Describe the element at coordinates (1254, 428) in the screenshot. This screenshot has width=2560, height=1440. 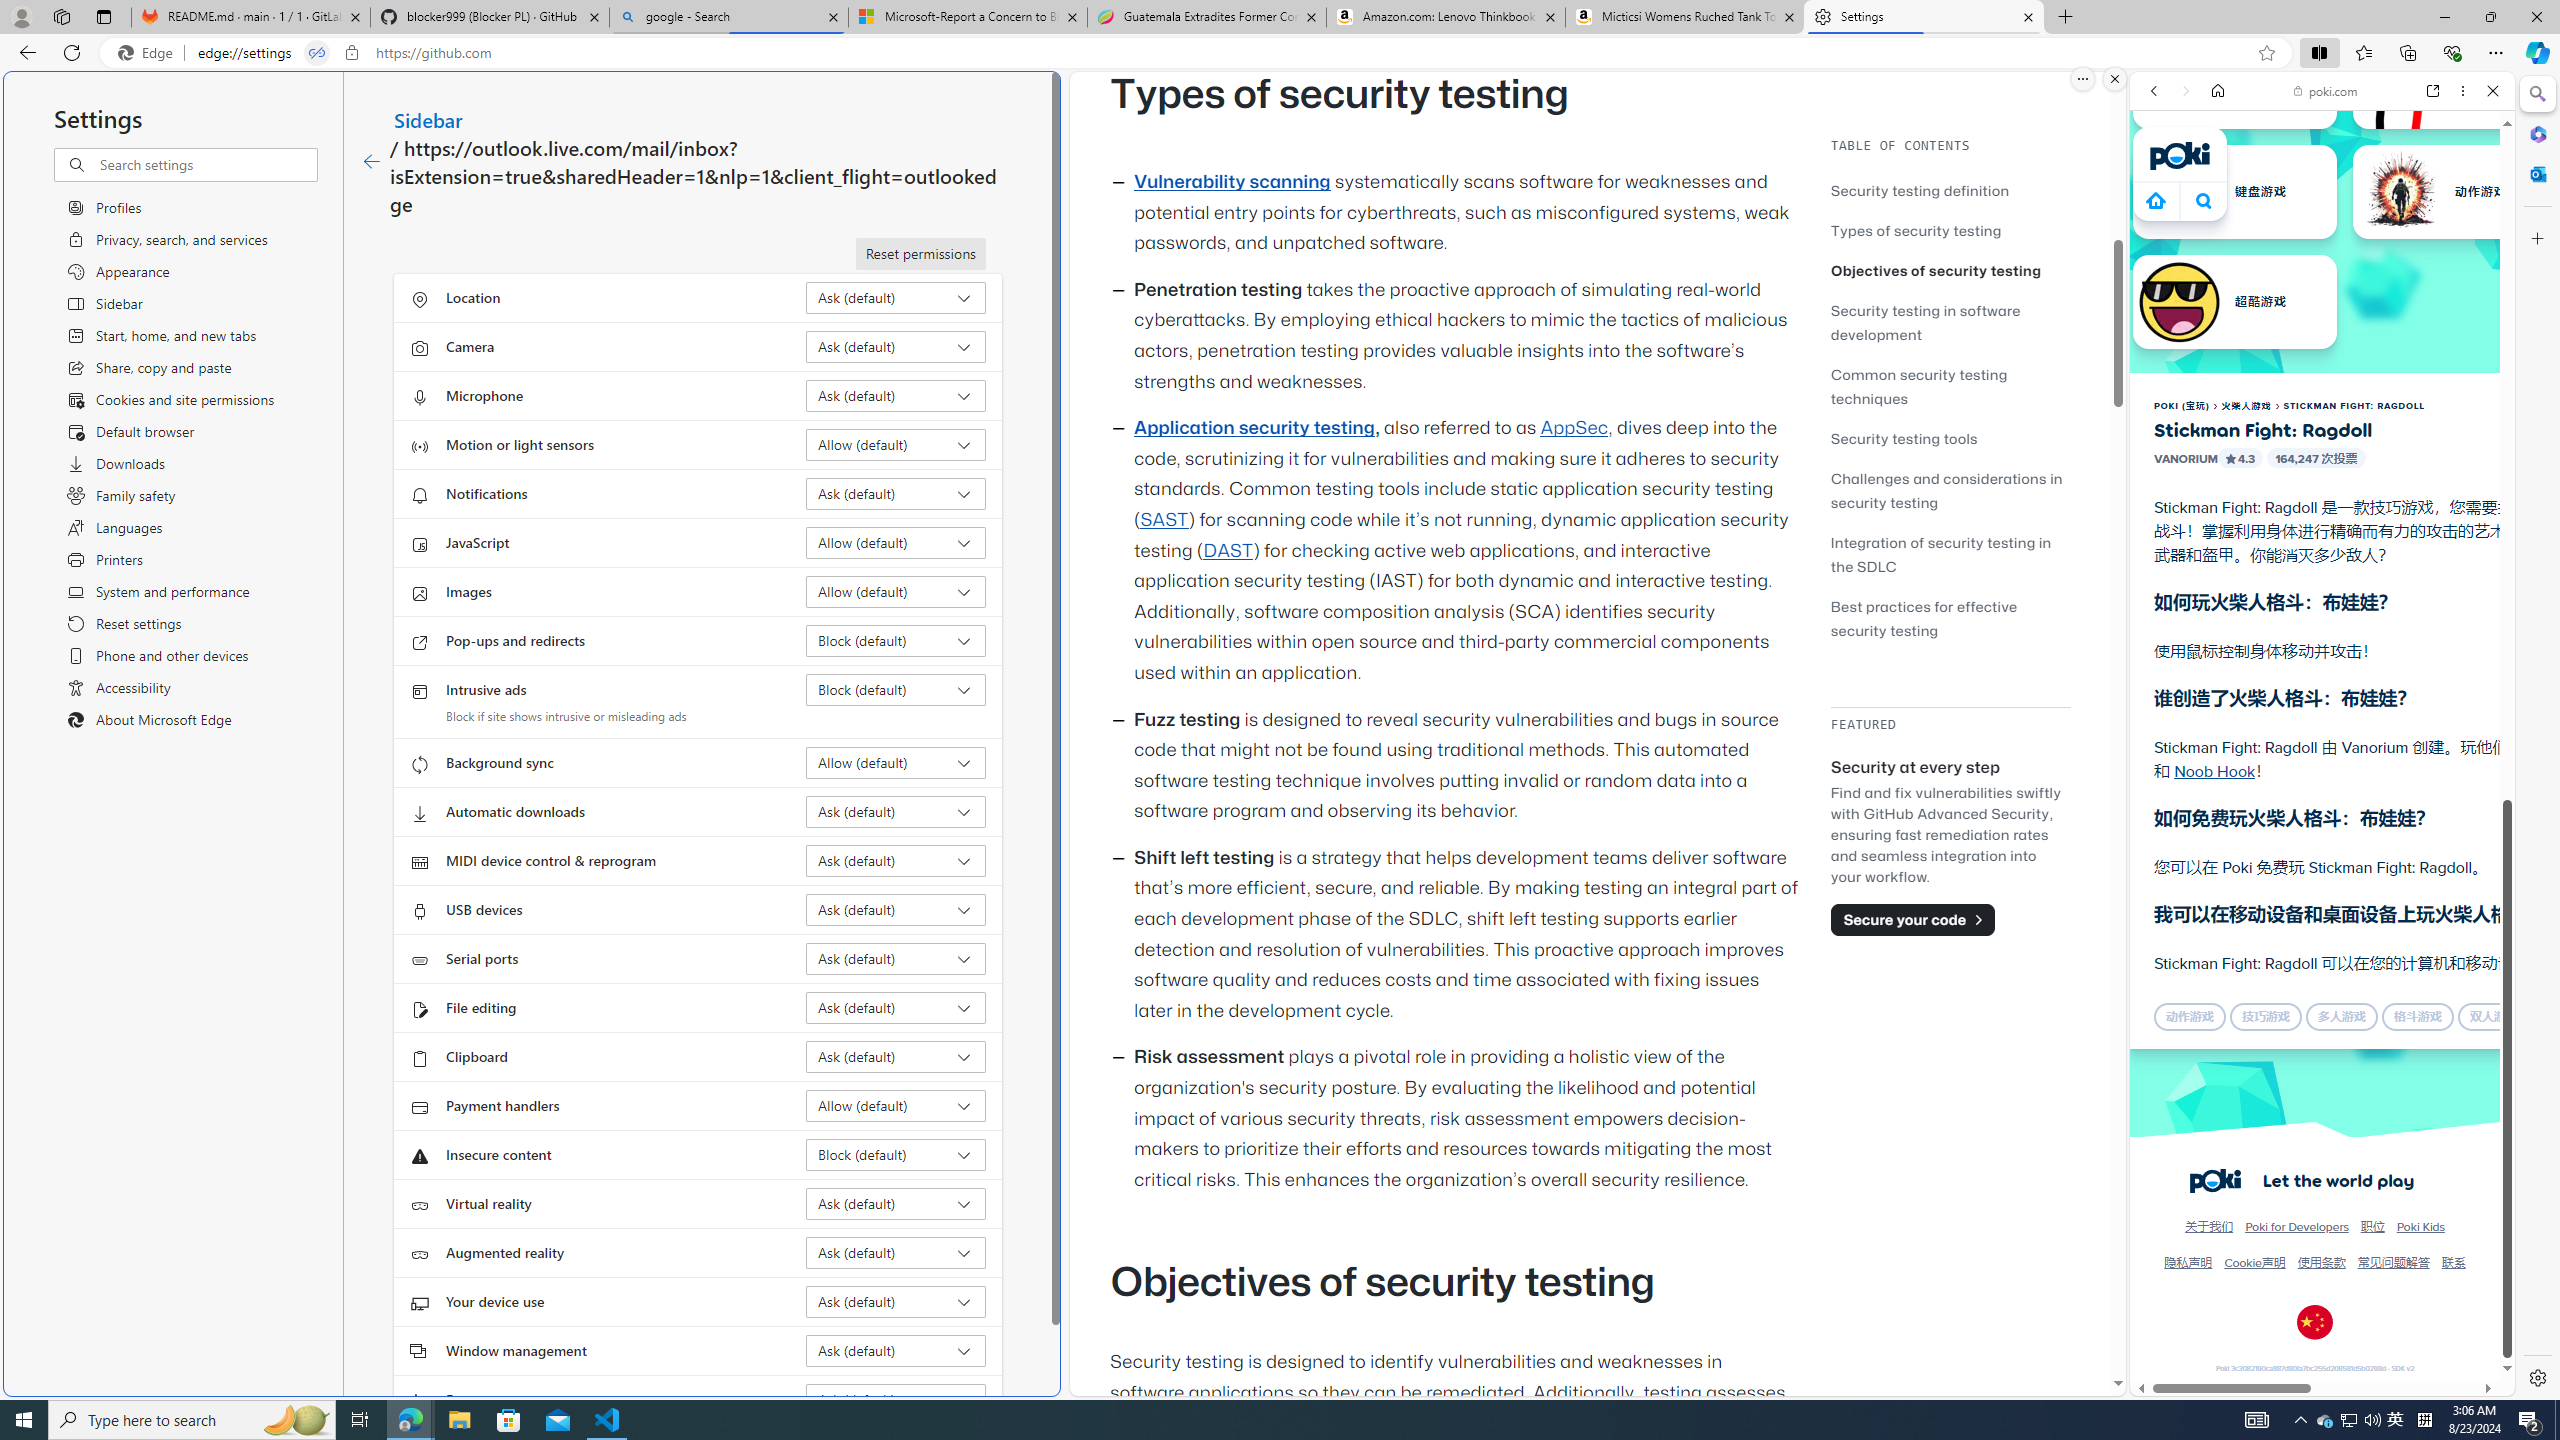
I see `Application security testing` at that location.